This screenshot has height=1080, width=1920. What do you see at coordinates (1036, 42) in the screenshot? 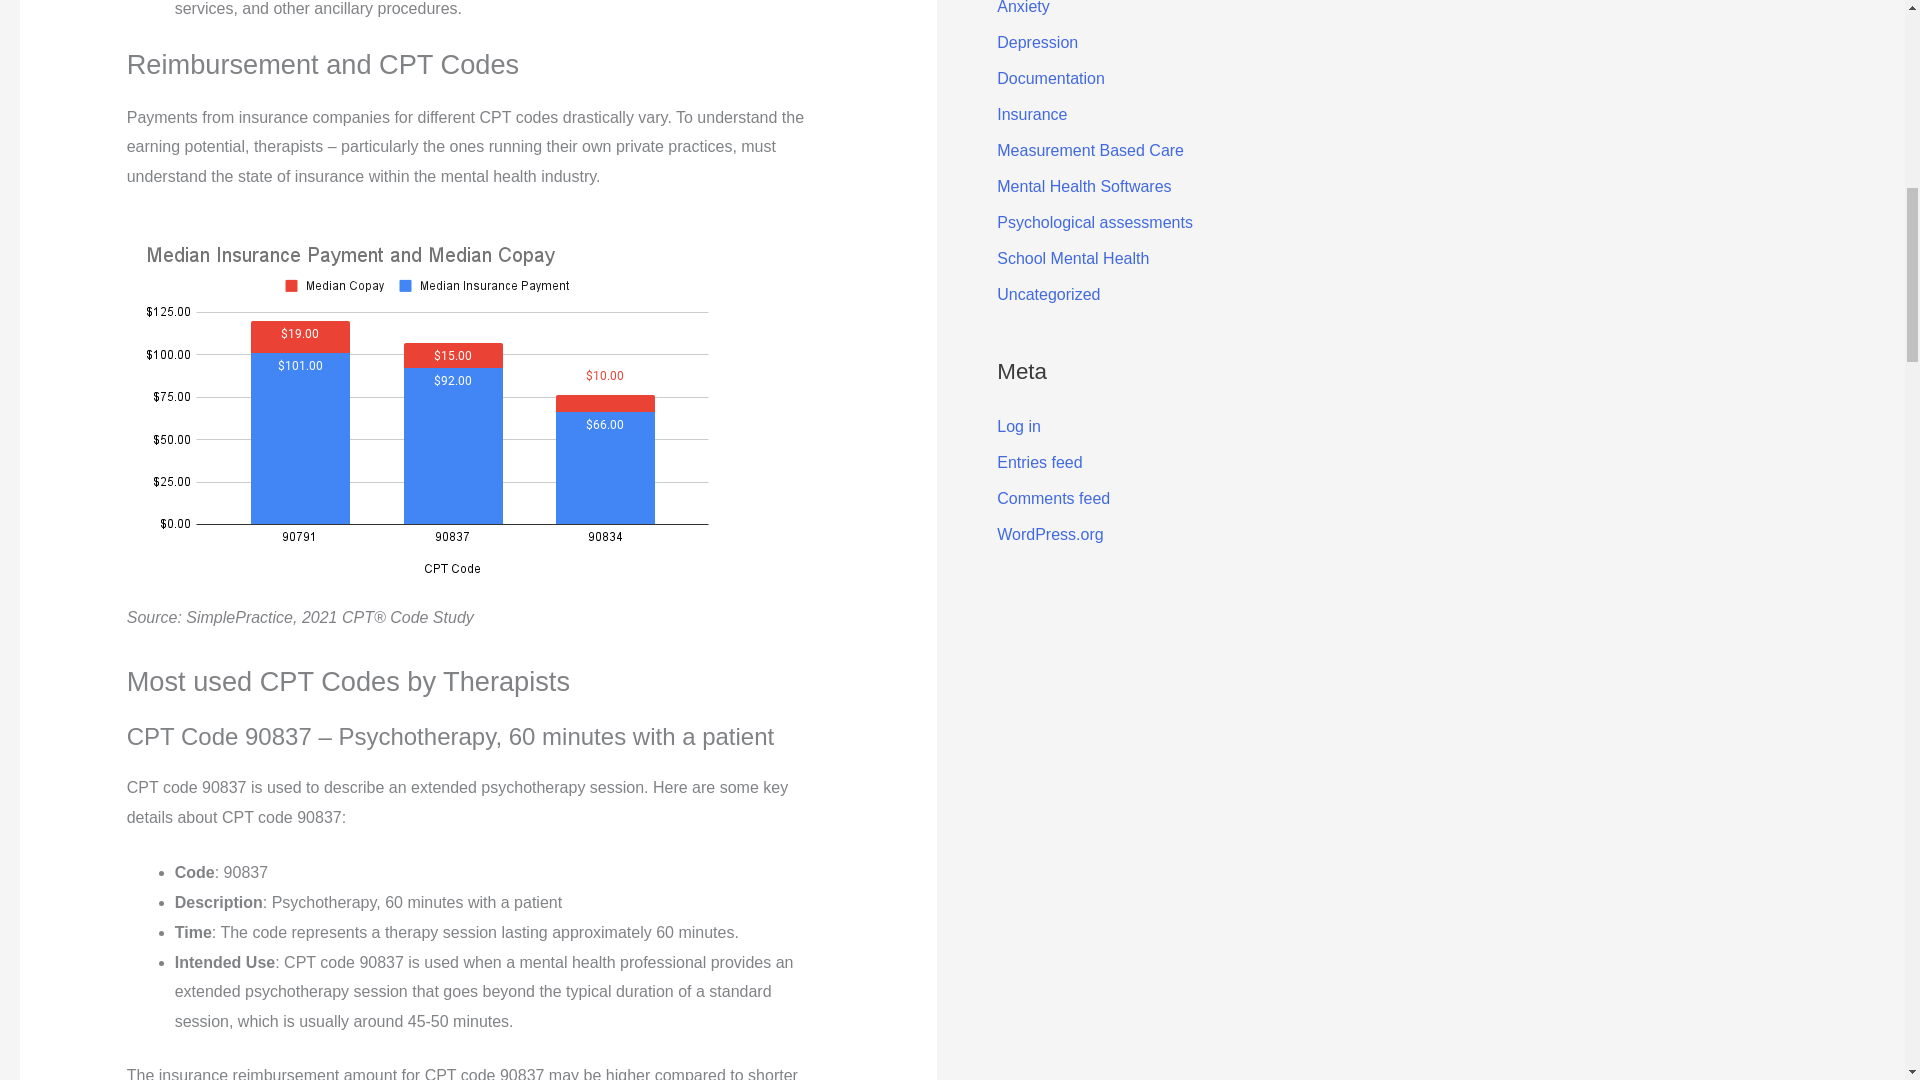
I see `Depression` at bounding box center [1036, 42].